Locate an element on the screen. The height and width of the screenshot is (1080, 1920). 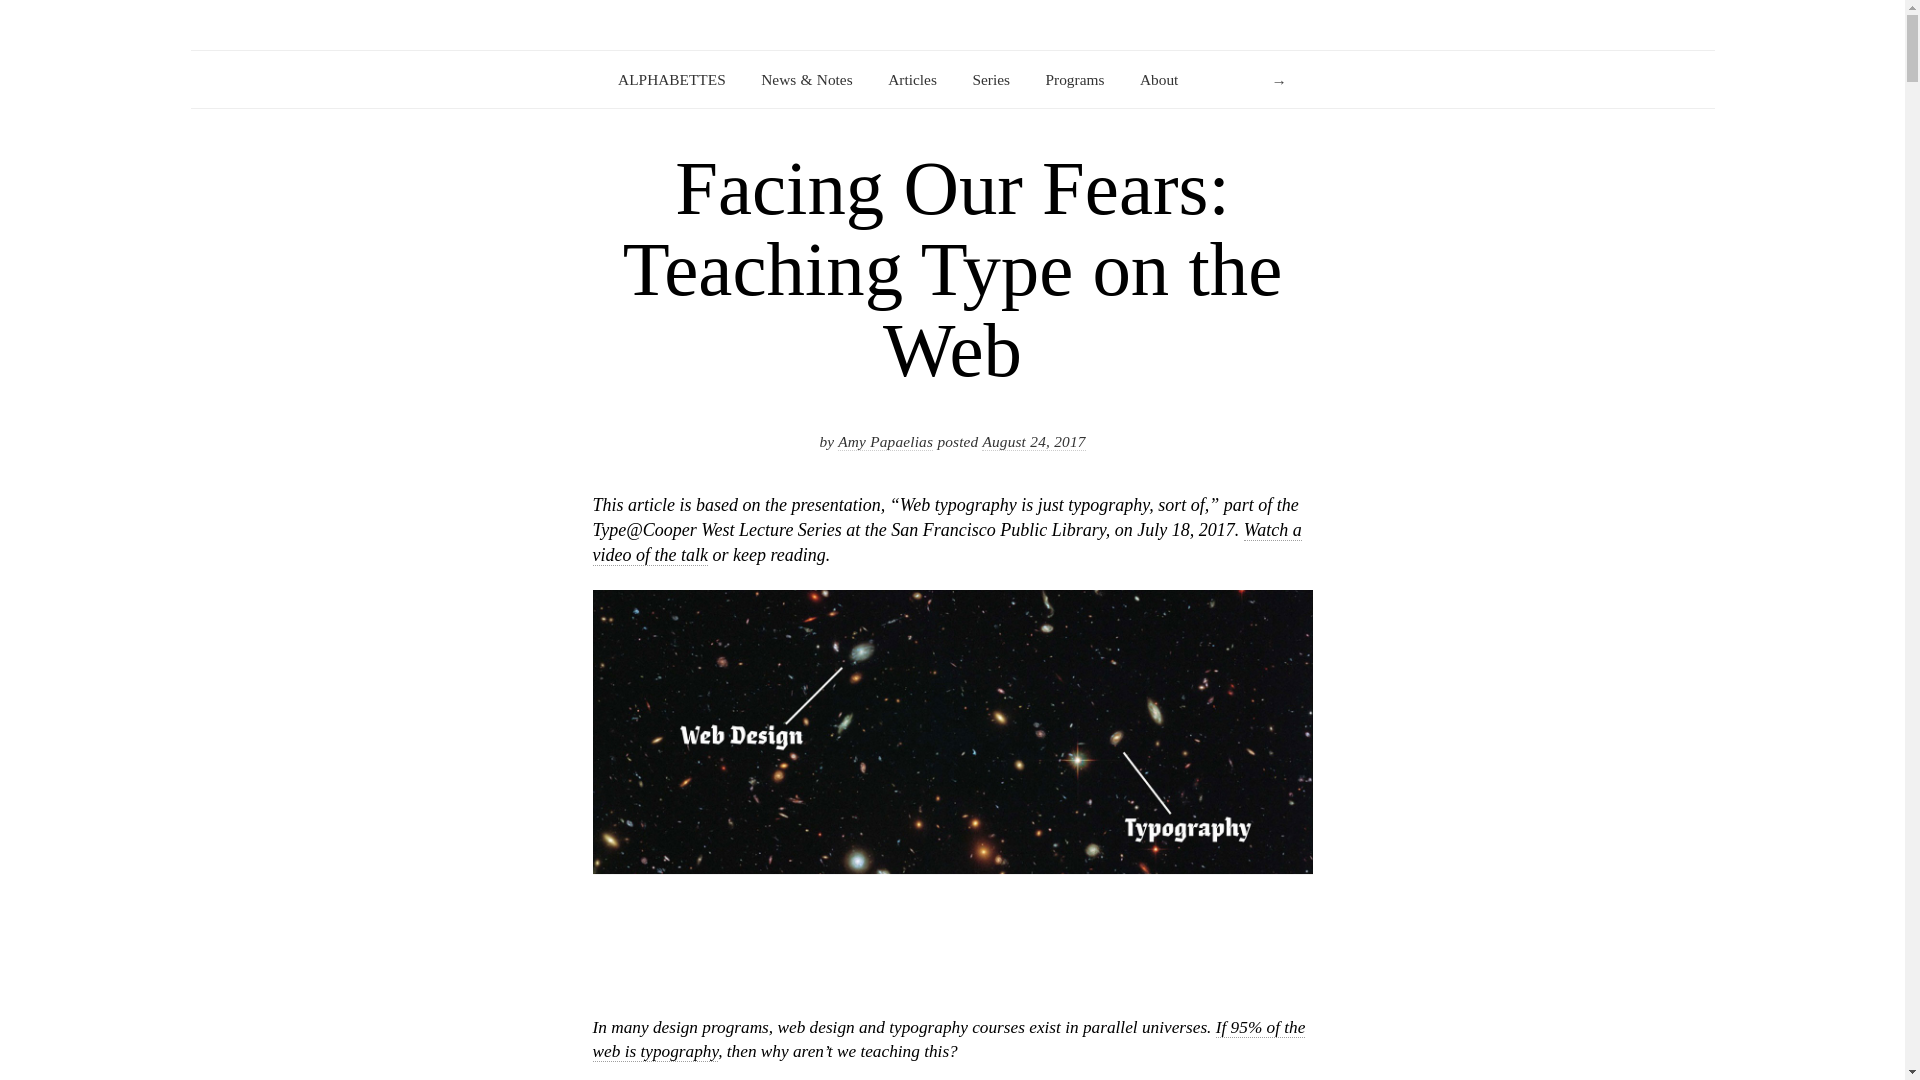
Amy Papaelias is located at coordinates (885, 442).